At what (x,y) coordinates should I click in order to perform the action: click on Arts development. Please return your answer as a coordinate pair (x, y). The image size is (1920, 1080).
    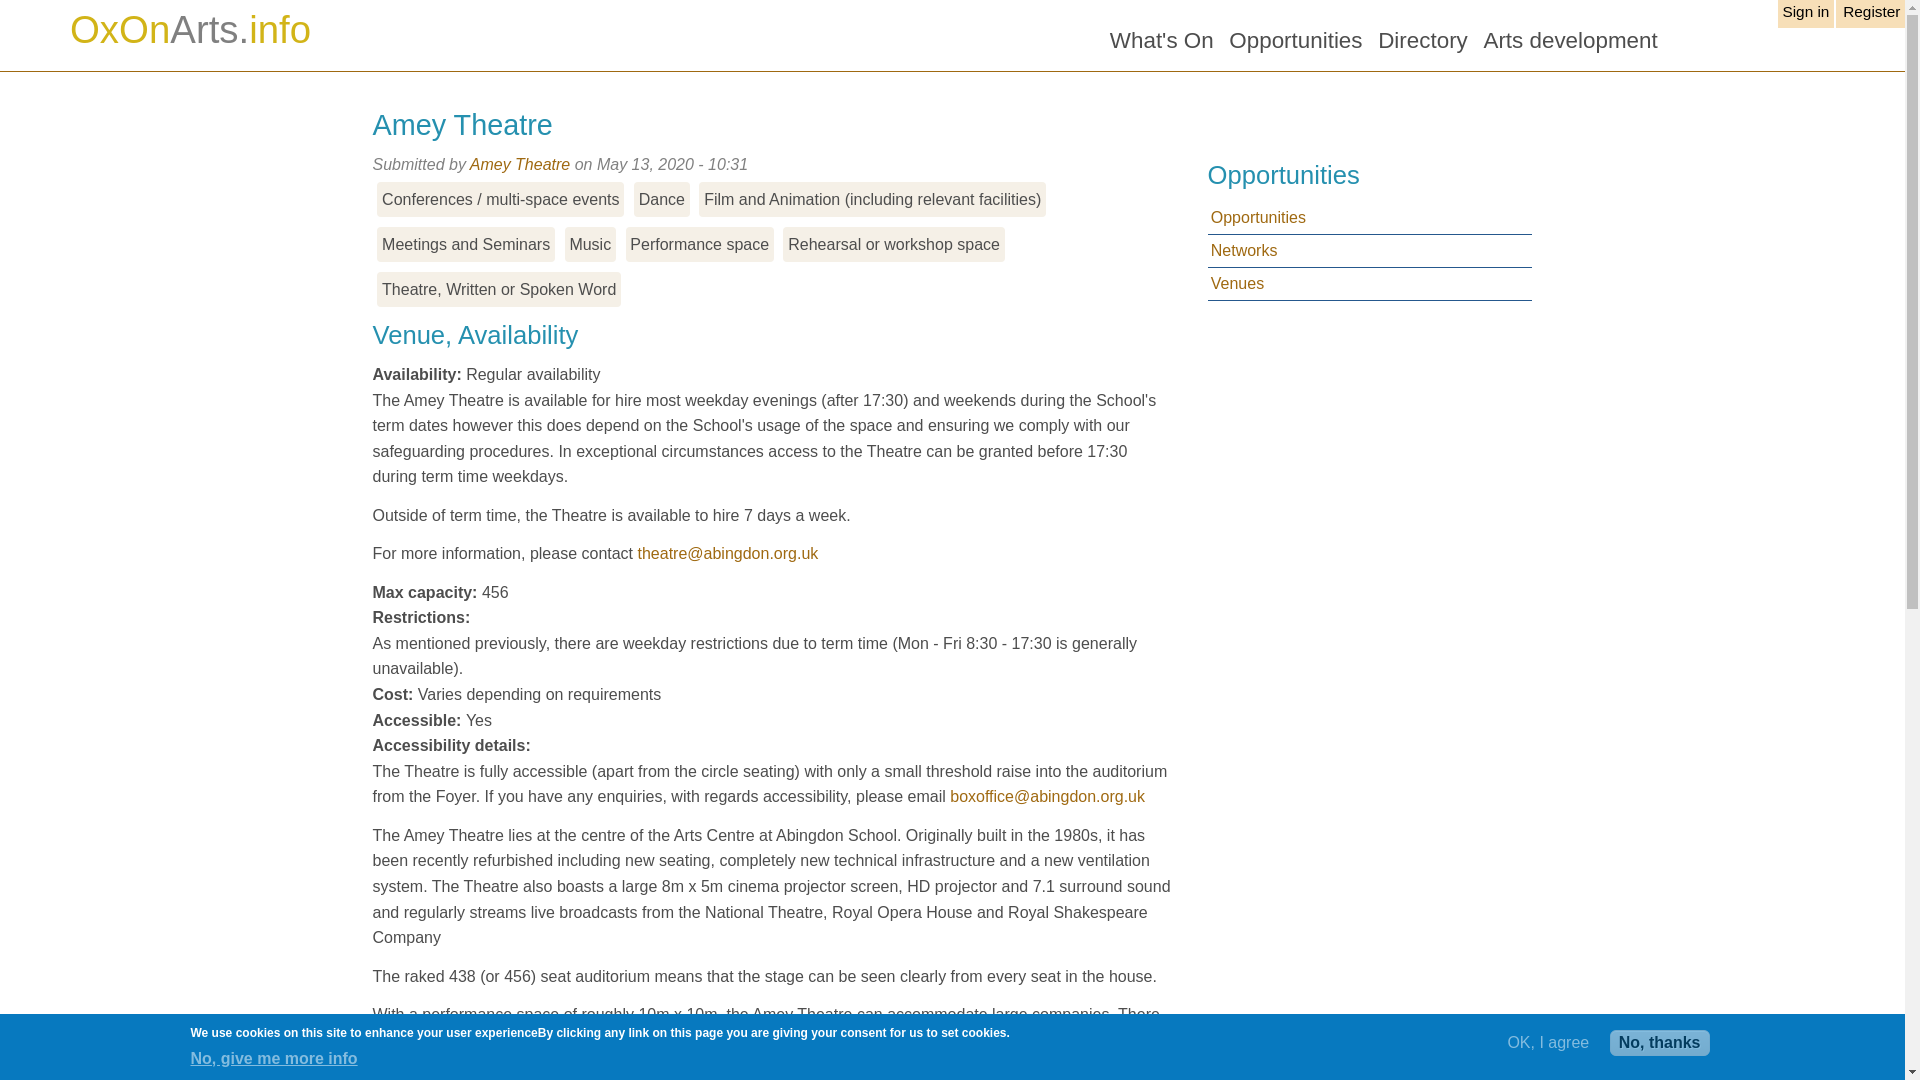
    Looking at the image, I should click on (1570, 40).